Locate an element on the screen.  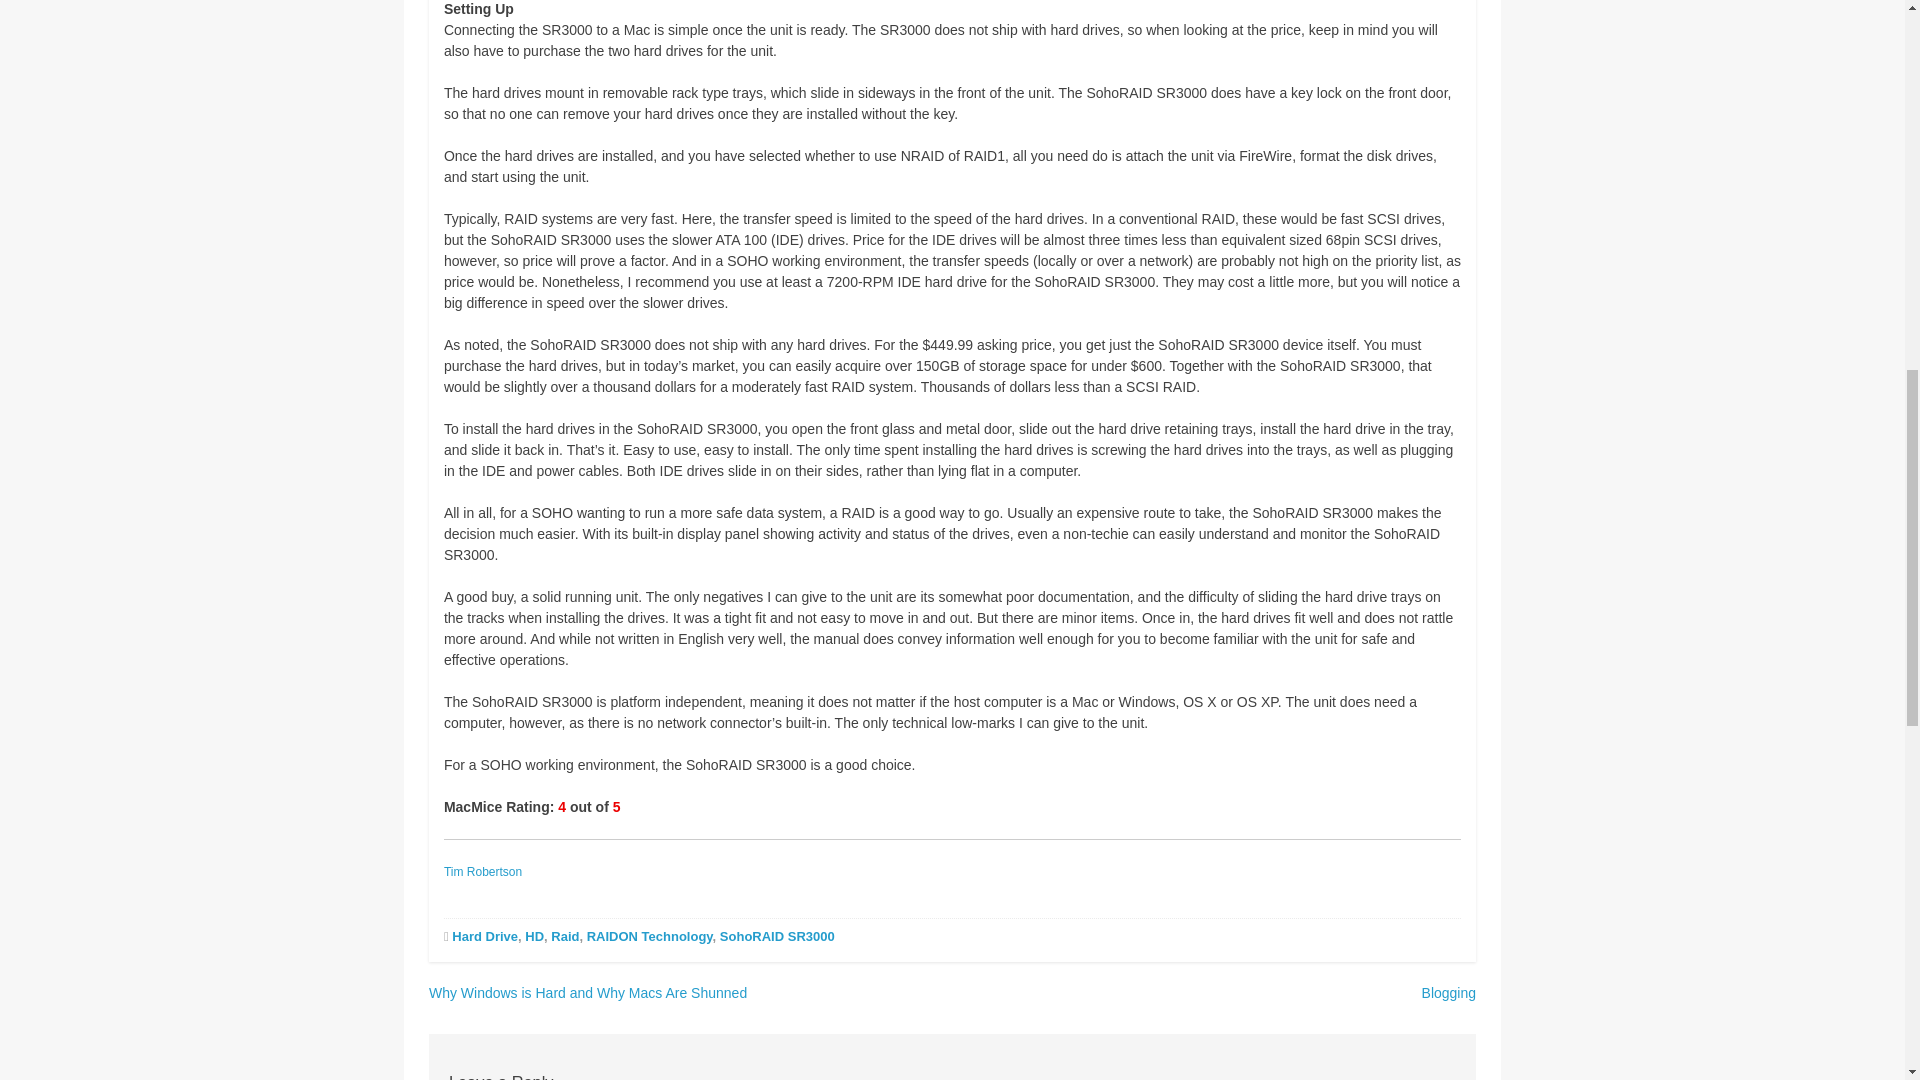
Tim Robertson is located at coordinates (482, 872).